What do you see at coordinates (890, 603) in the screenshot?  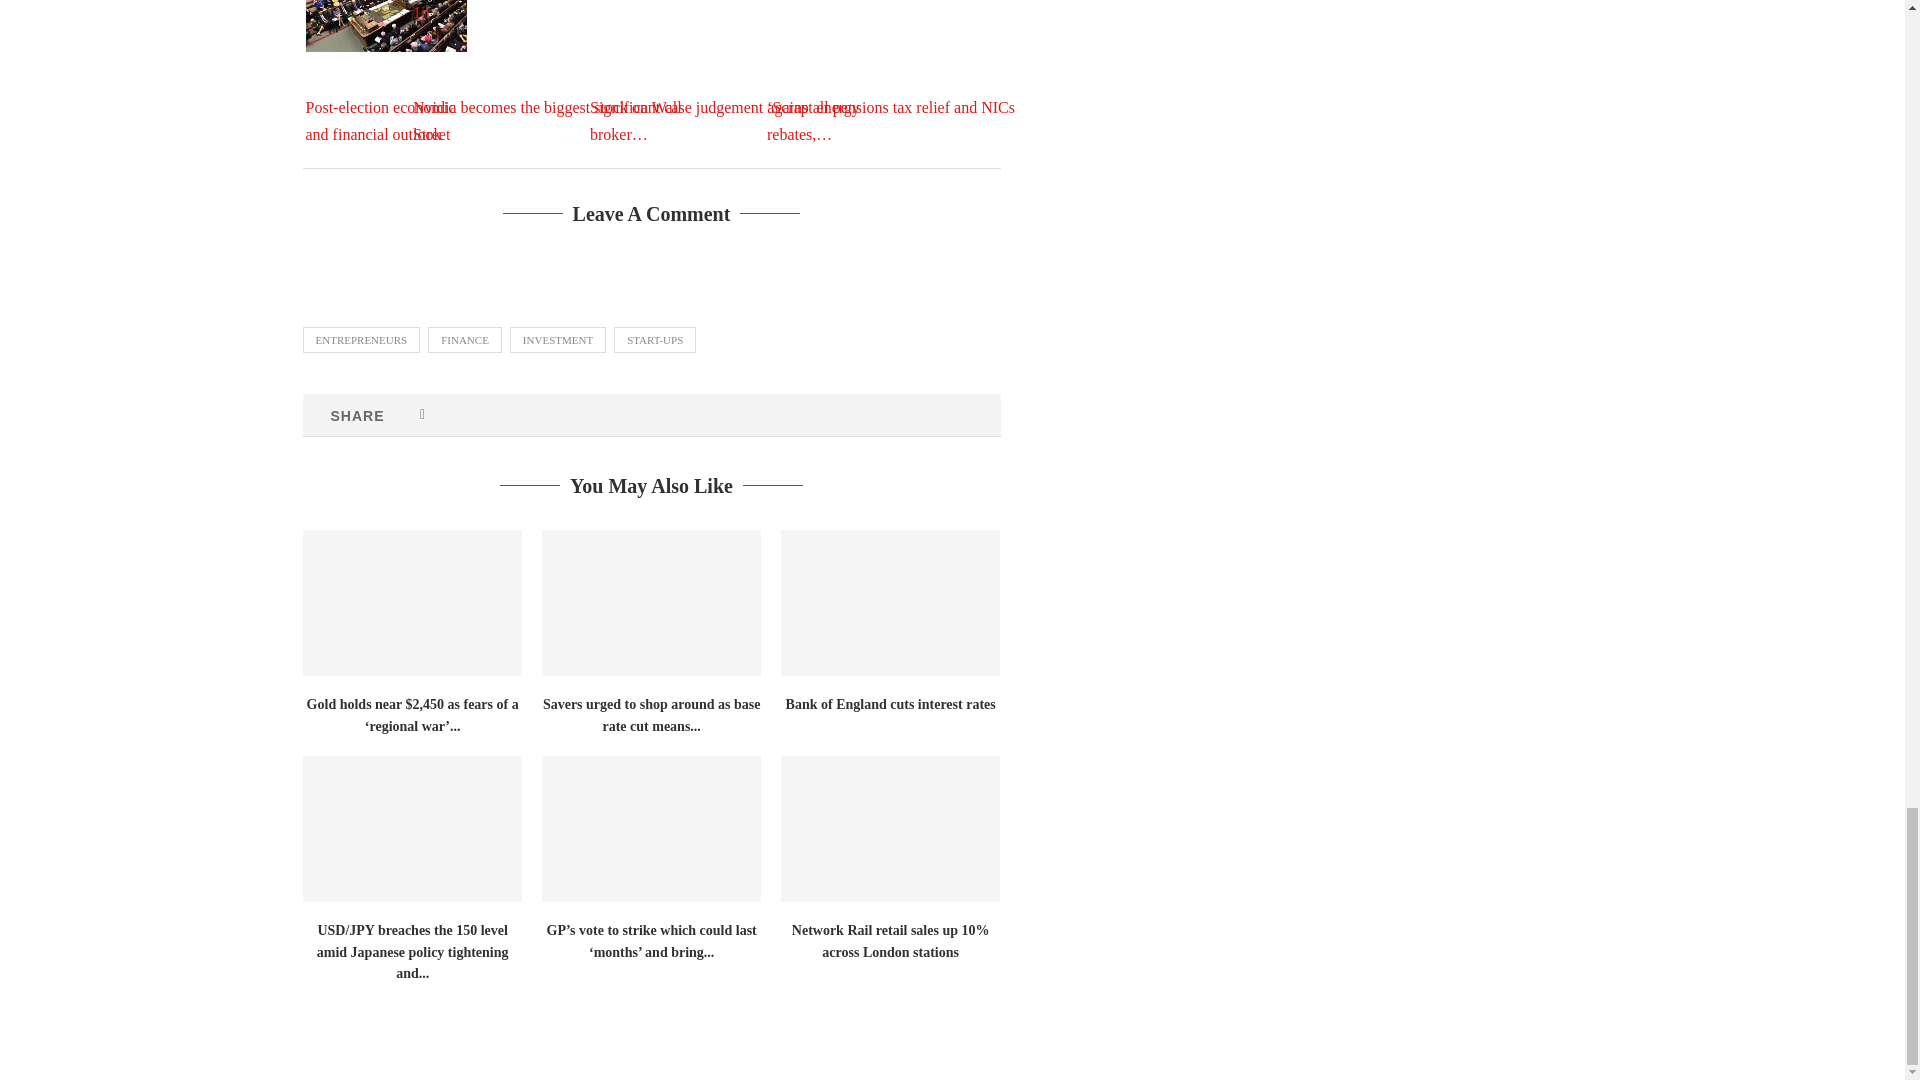 I see `Bank of England cuts interest rates` at bounding box center [890, 603].